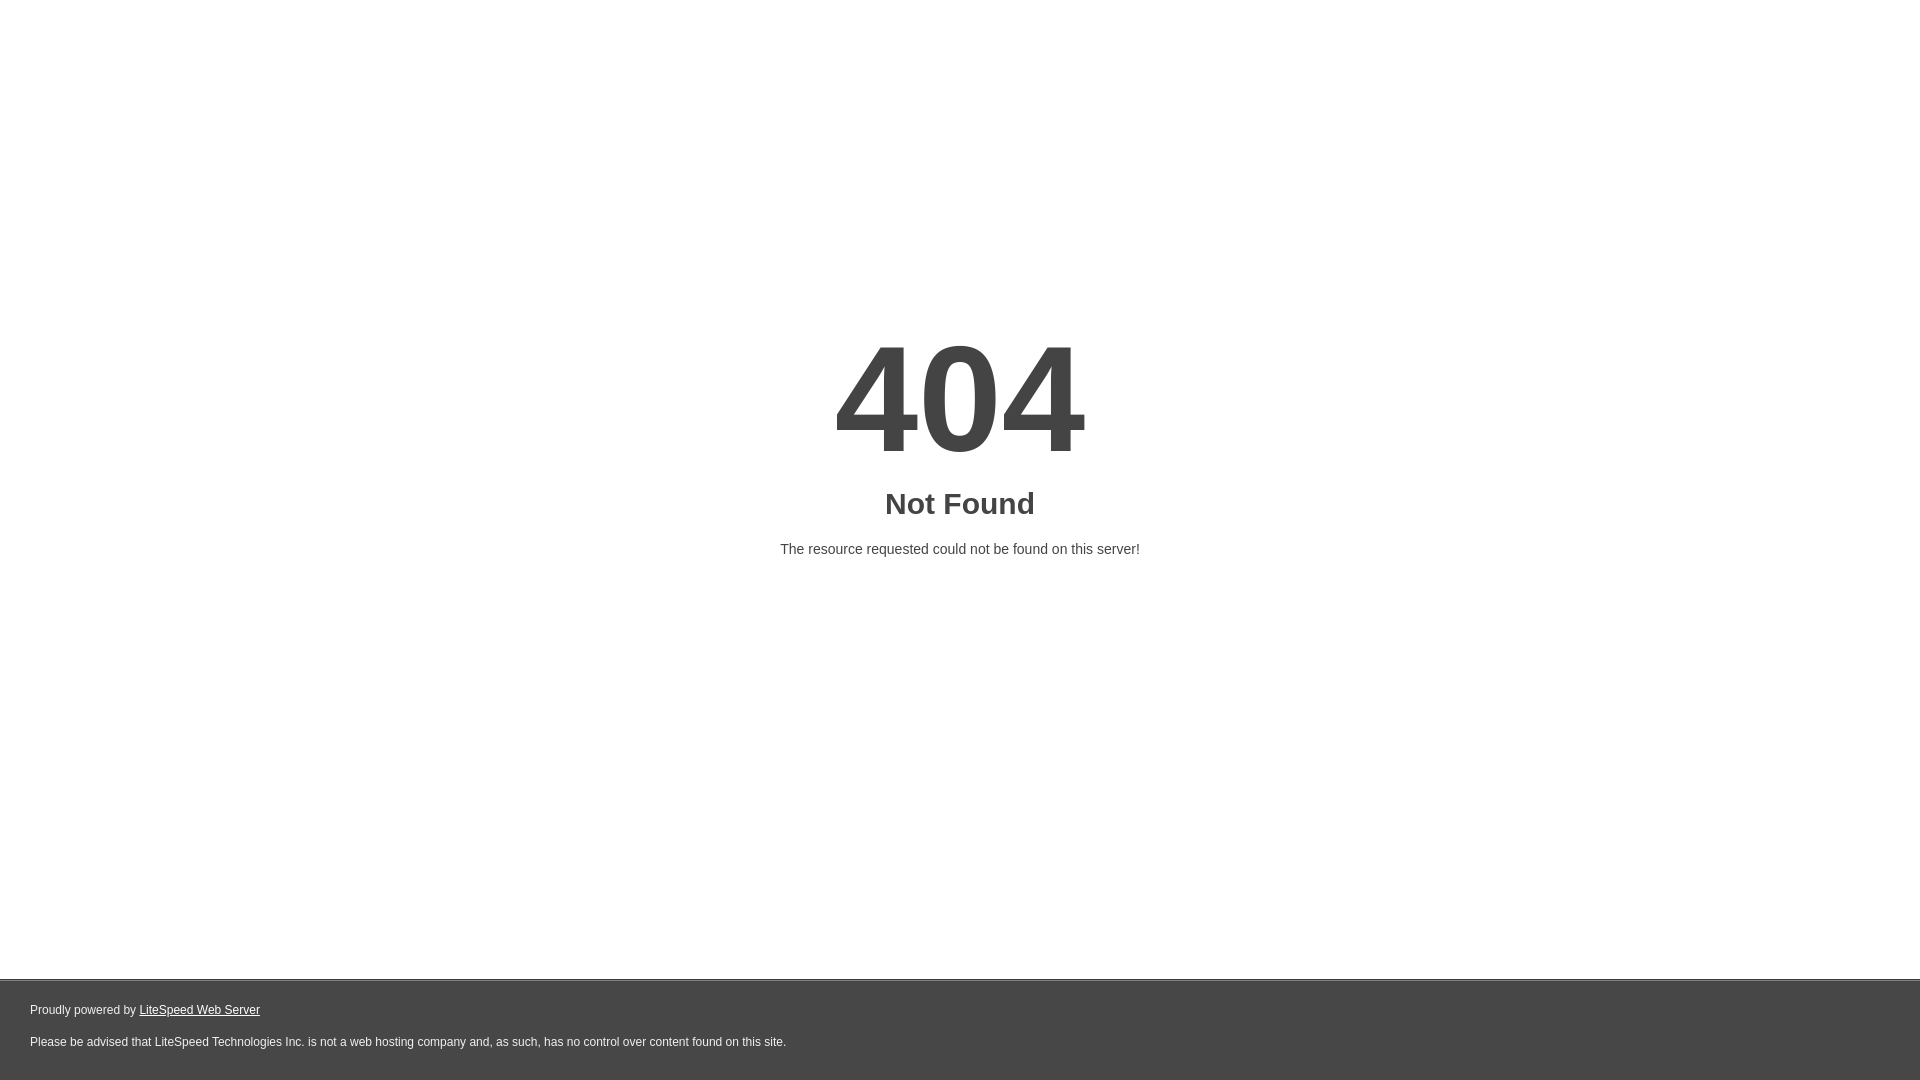 This screenshot has height=1080, width=1920. I want to click on LiteSpeed Web Server, so click(200, 1010).